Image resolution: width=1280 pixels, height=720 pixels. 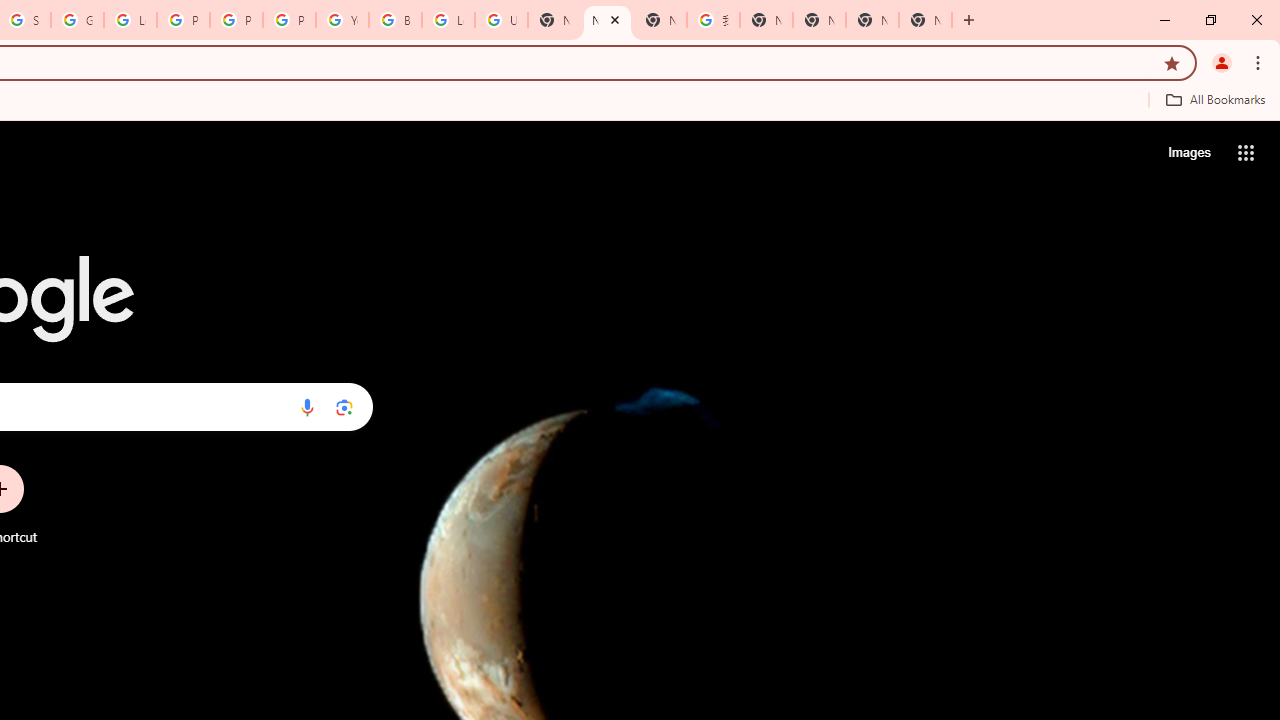 I want to click on Privacy Help Center - Policies Help, so click(x=236, y=20).